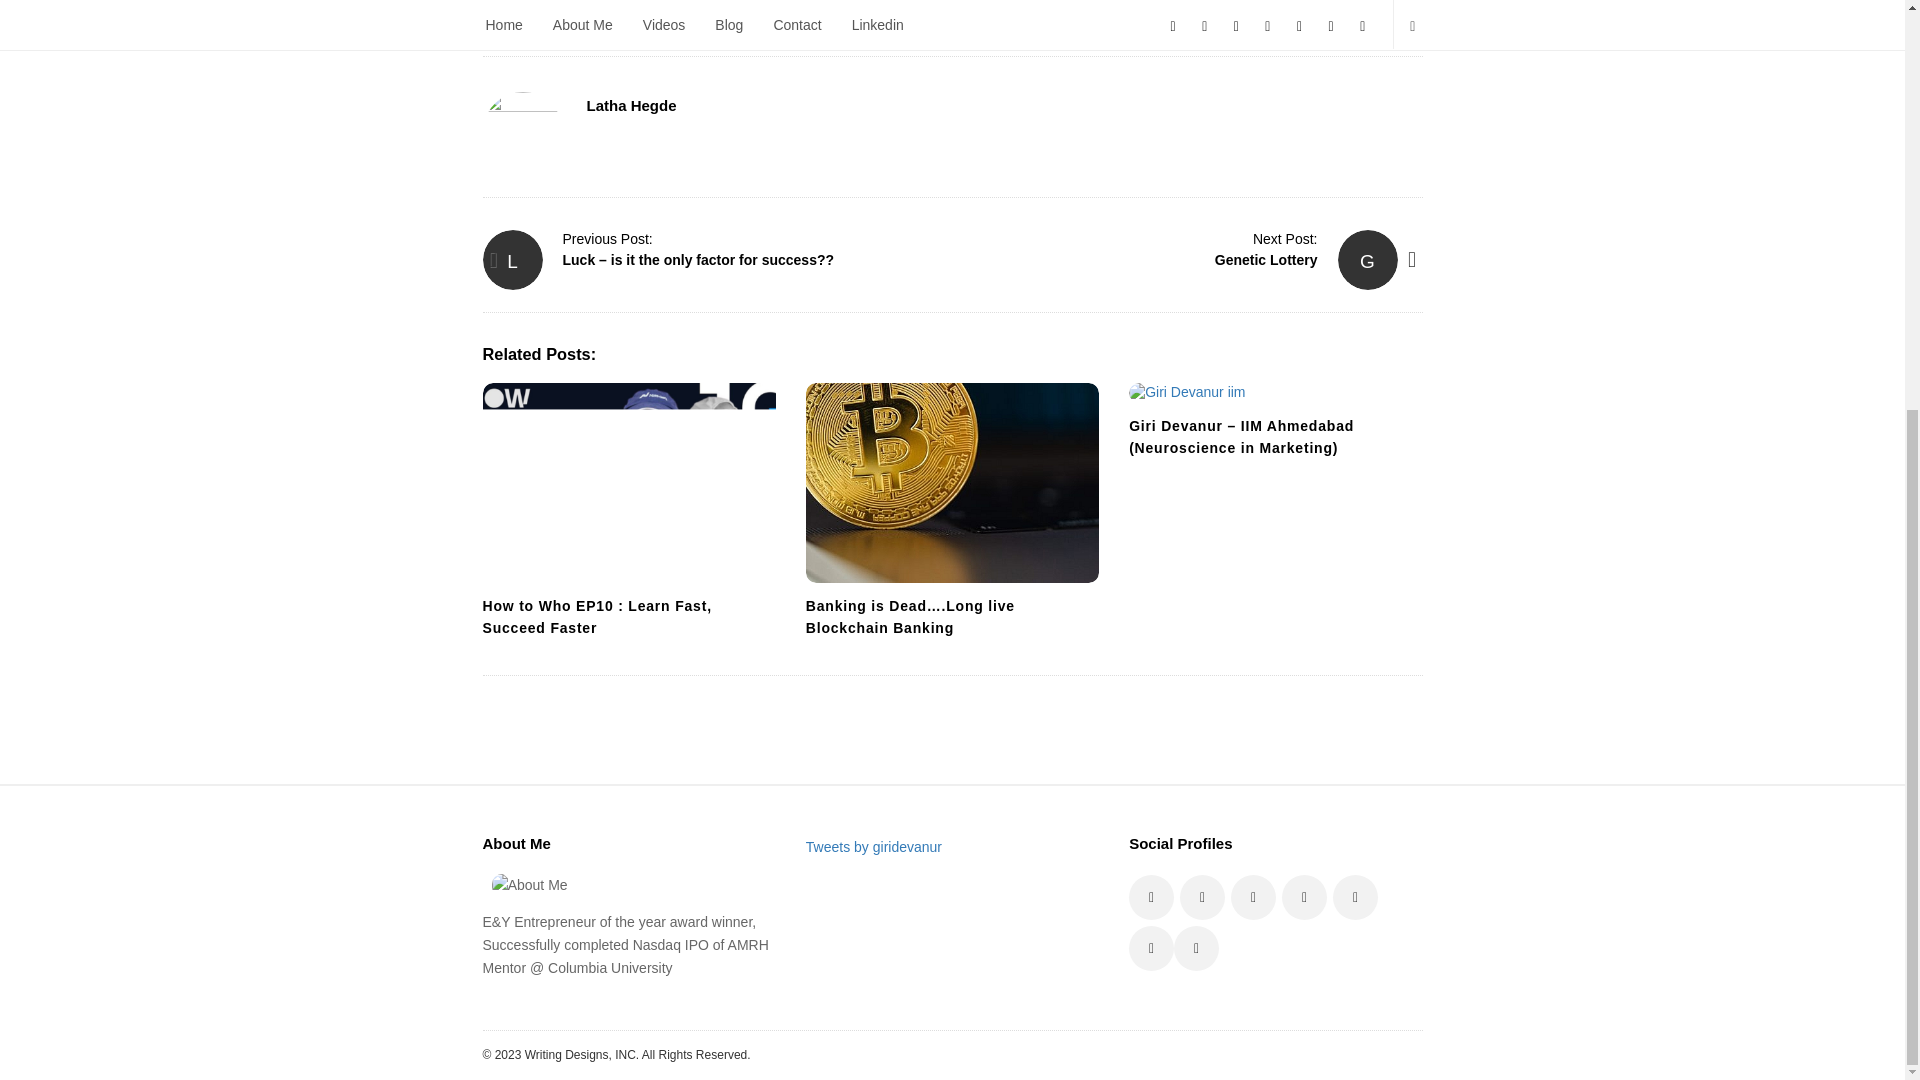  Describe the element at coordinates (607, 239) in the screenshot. I see `Previous Post:` at that location.